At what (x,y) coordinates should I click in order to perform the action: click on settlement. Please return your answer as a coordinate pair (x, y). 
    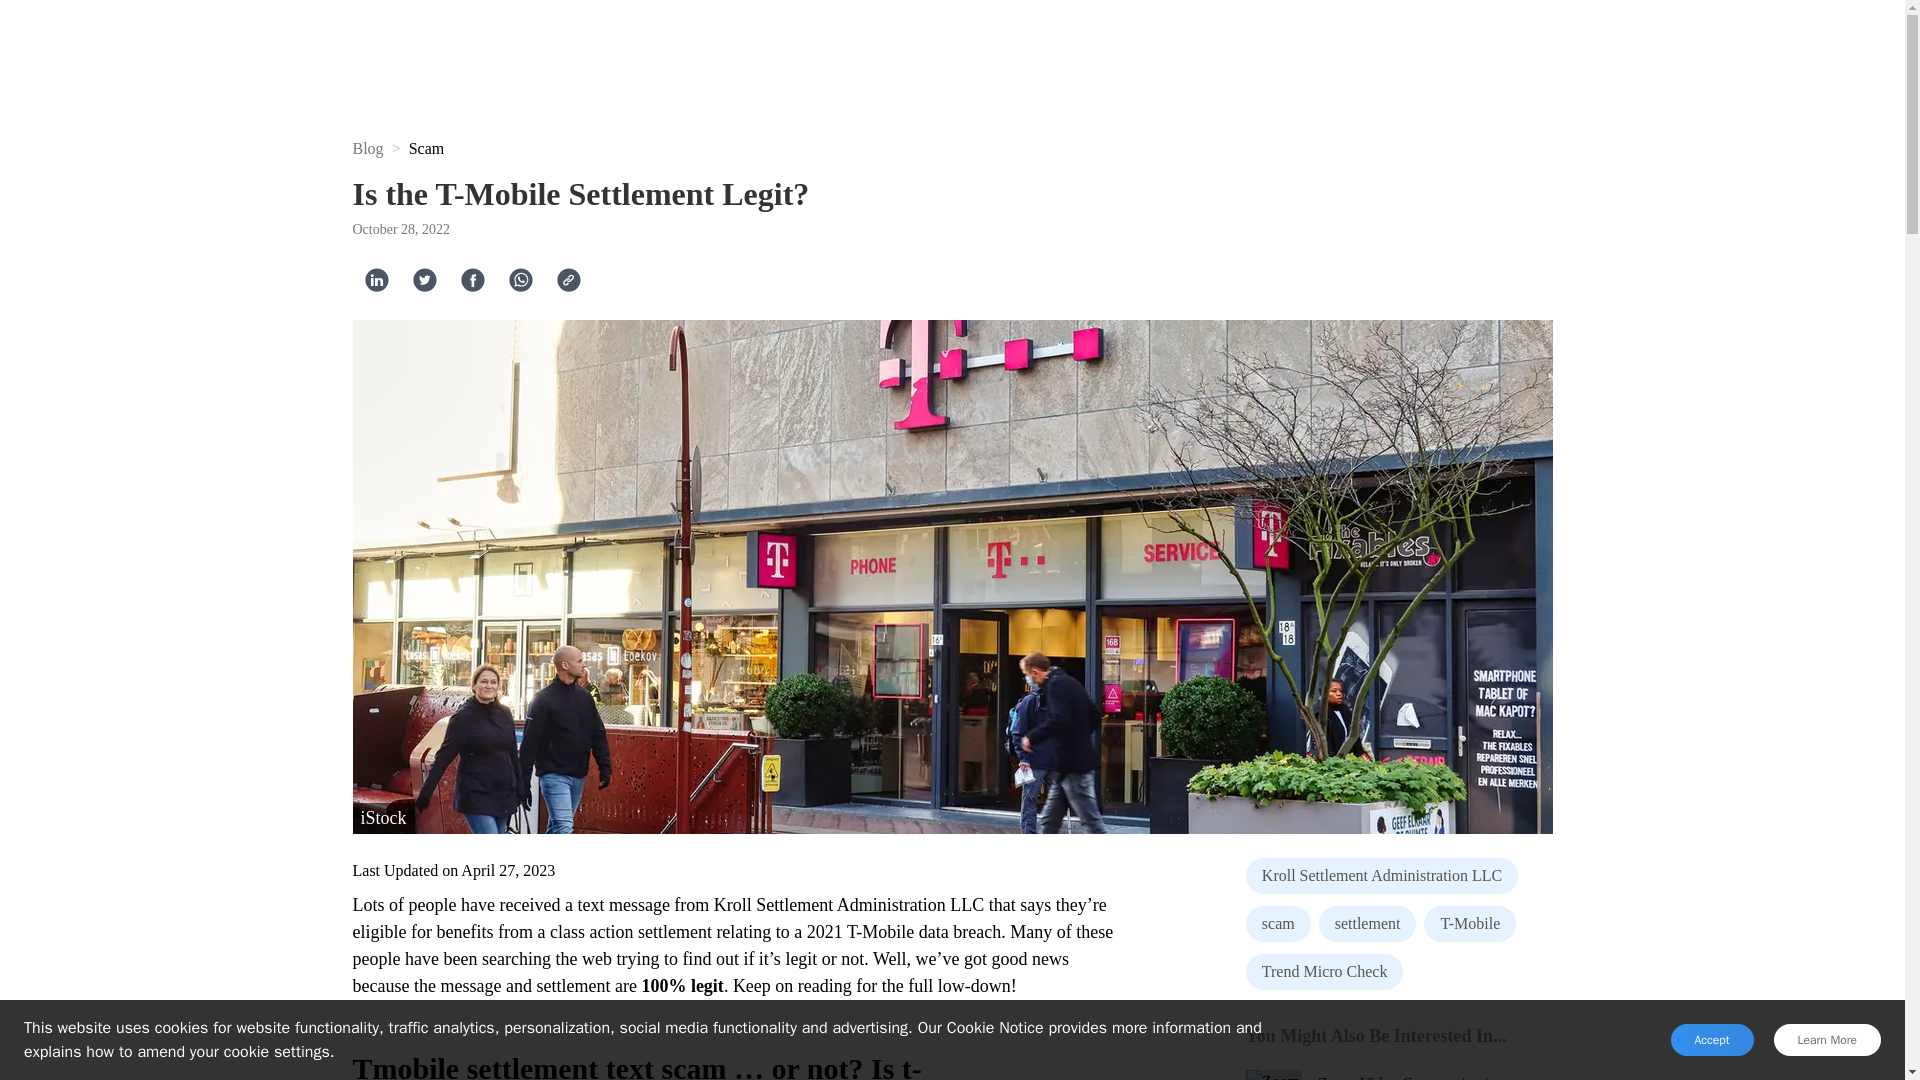
    Looking at the image, I should click on (1368, 924).